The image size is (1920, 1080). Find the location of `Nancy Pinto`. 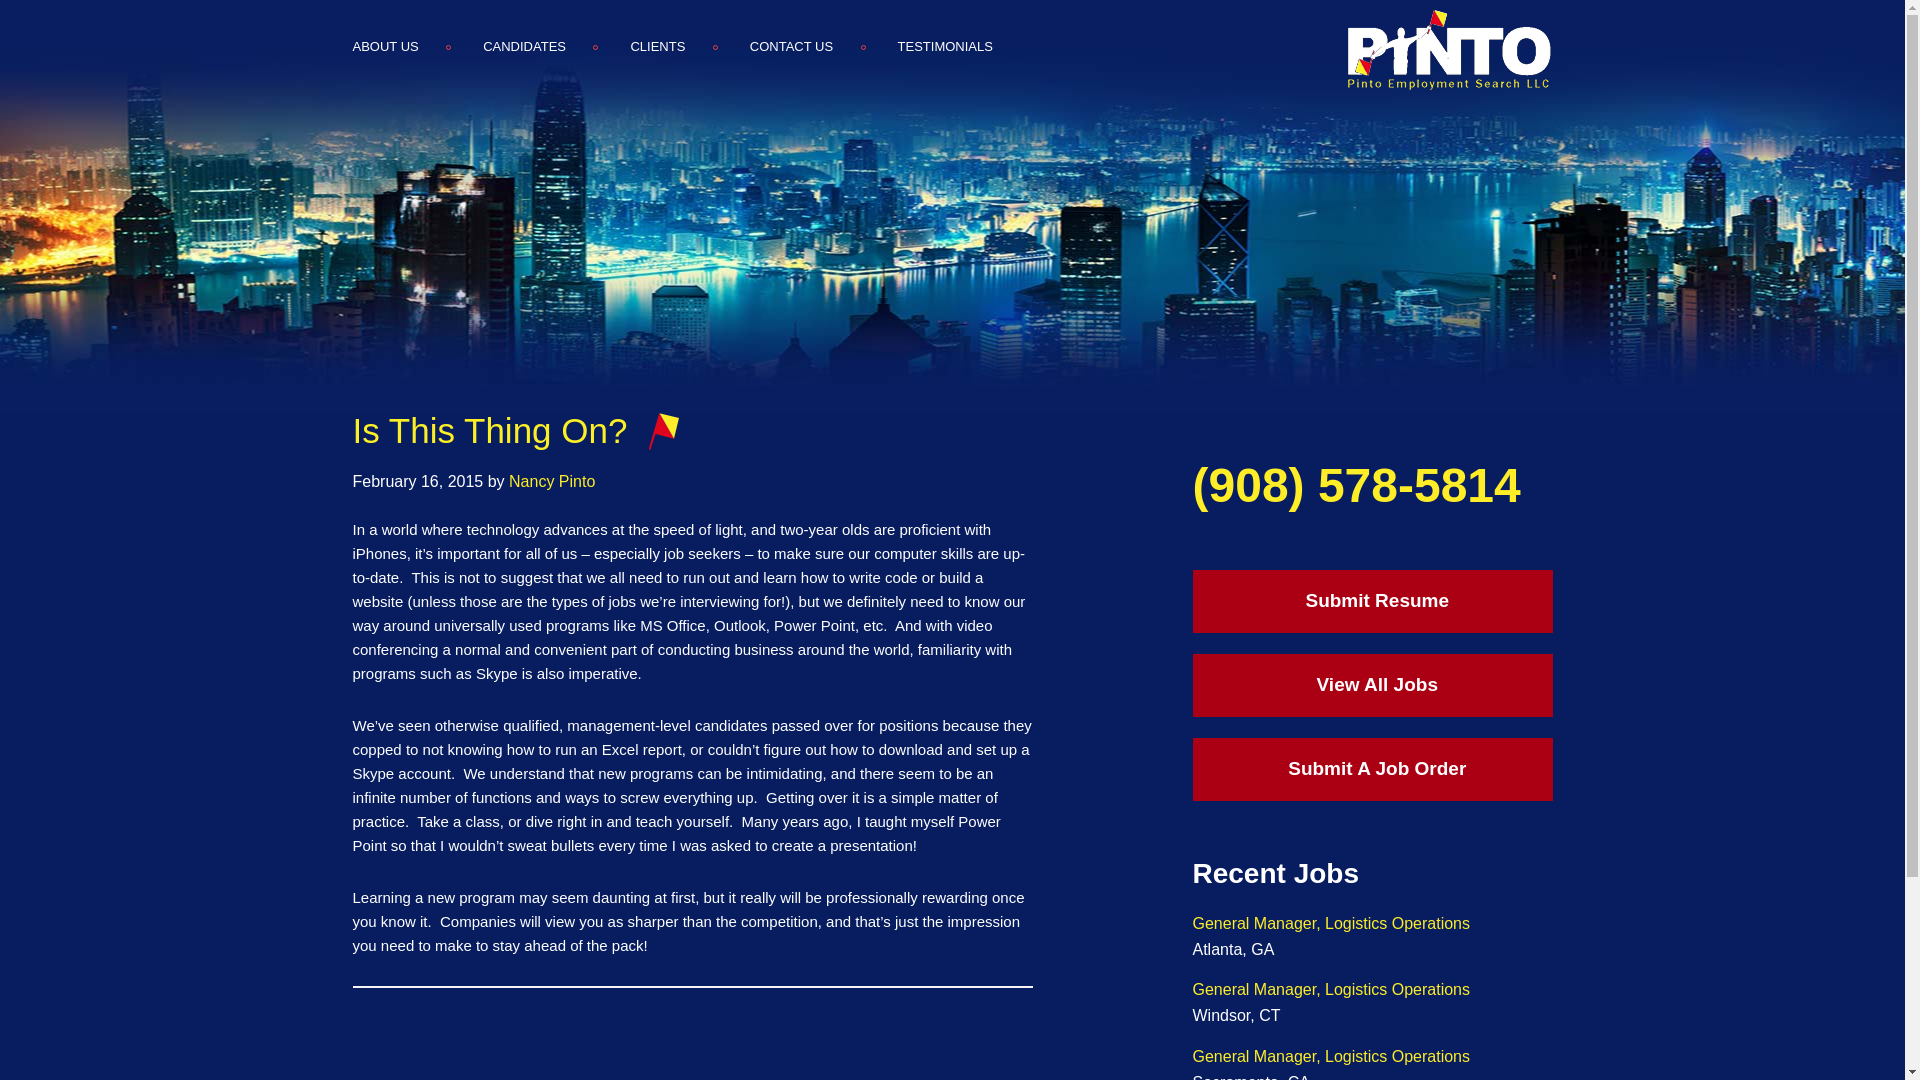

Nancy Pinto is located at coordinates (552, 482).